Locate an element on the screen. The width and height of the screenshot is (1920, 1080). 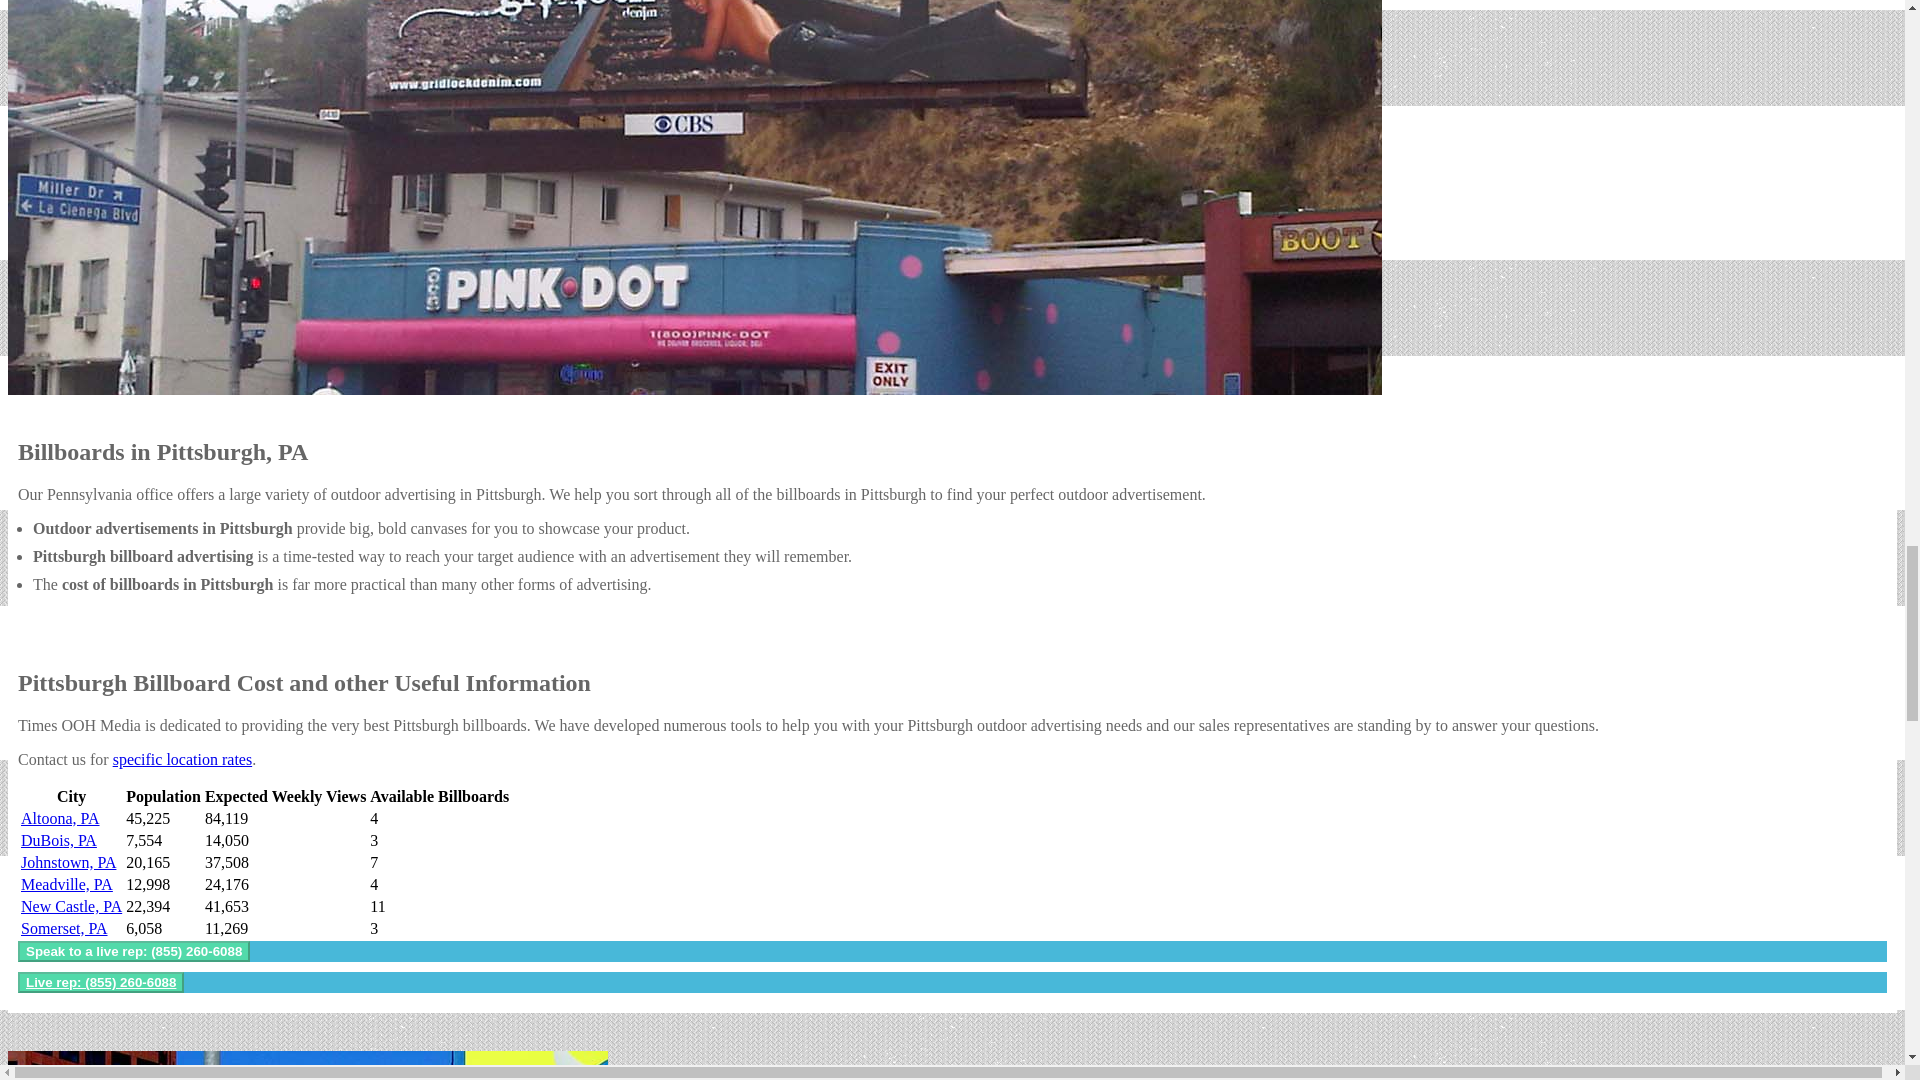
Somerset, PA is located at coordinates (64, 928).